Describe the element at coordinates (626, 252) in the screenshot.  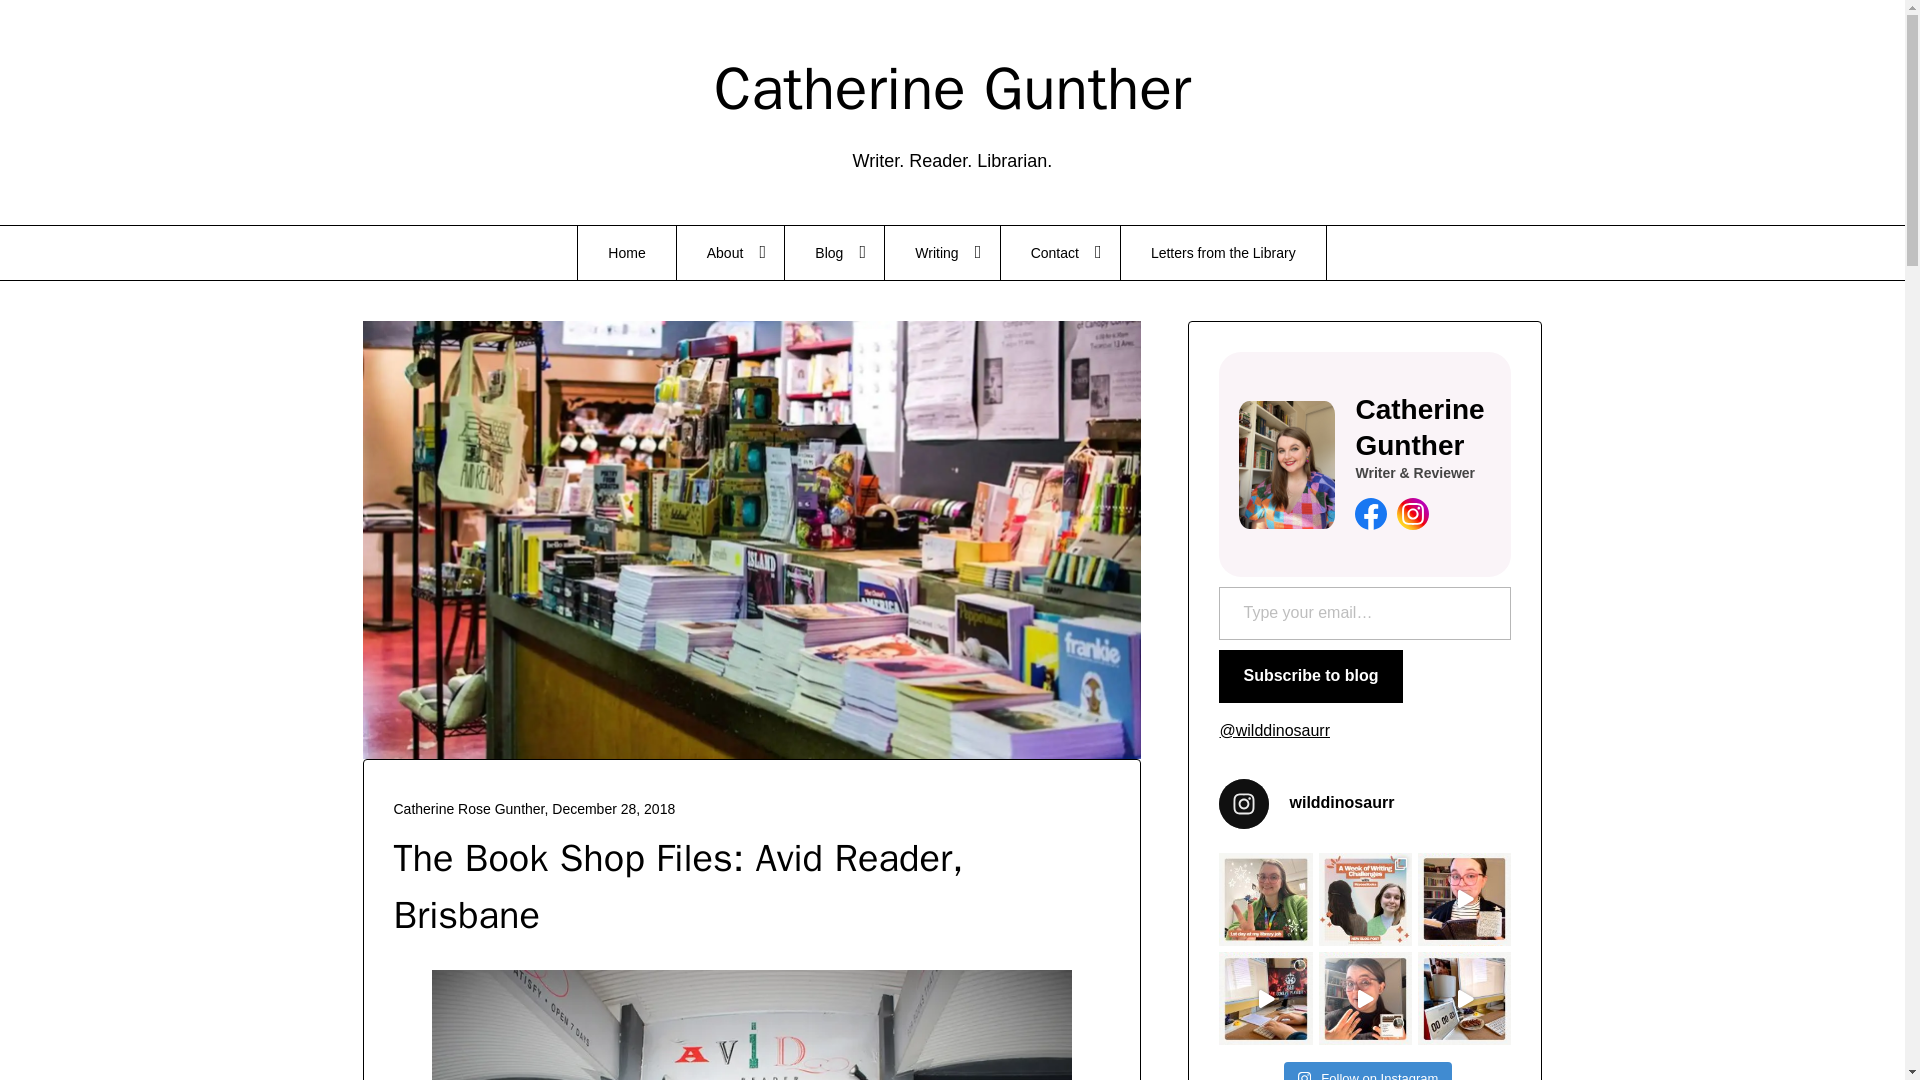
I see `Home` at that location.